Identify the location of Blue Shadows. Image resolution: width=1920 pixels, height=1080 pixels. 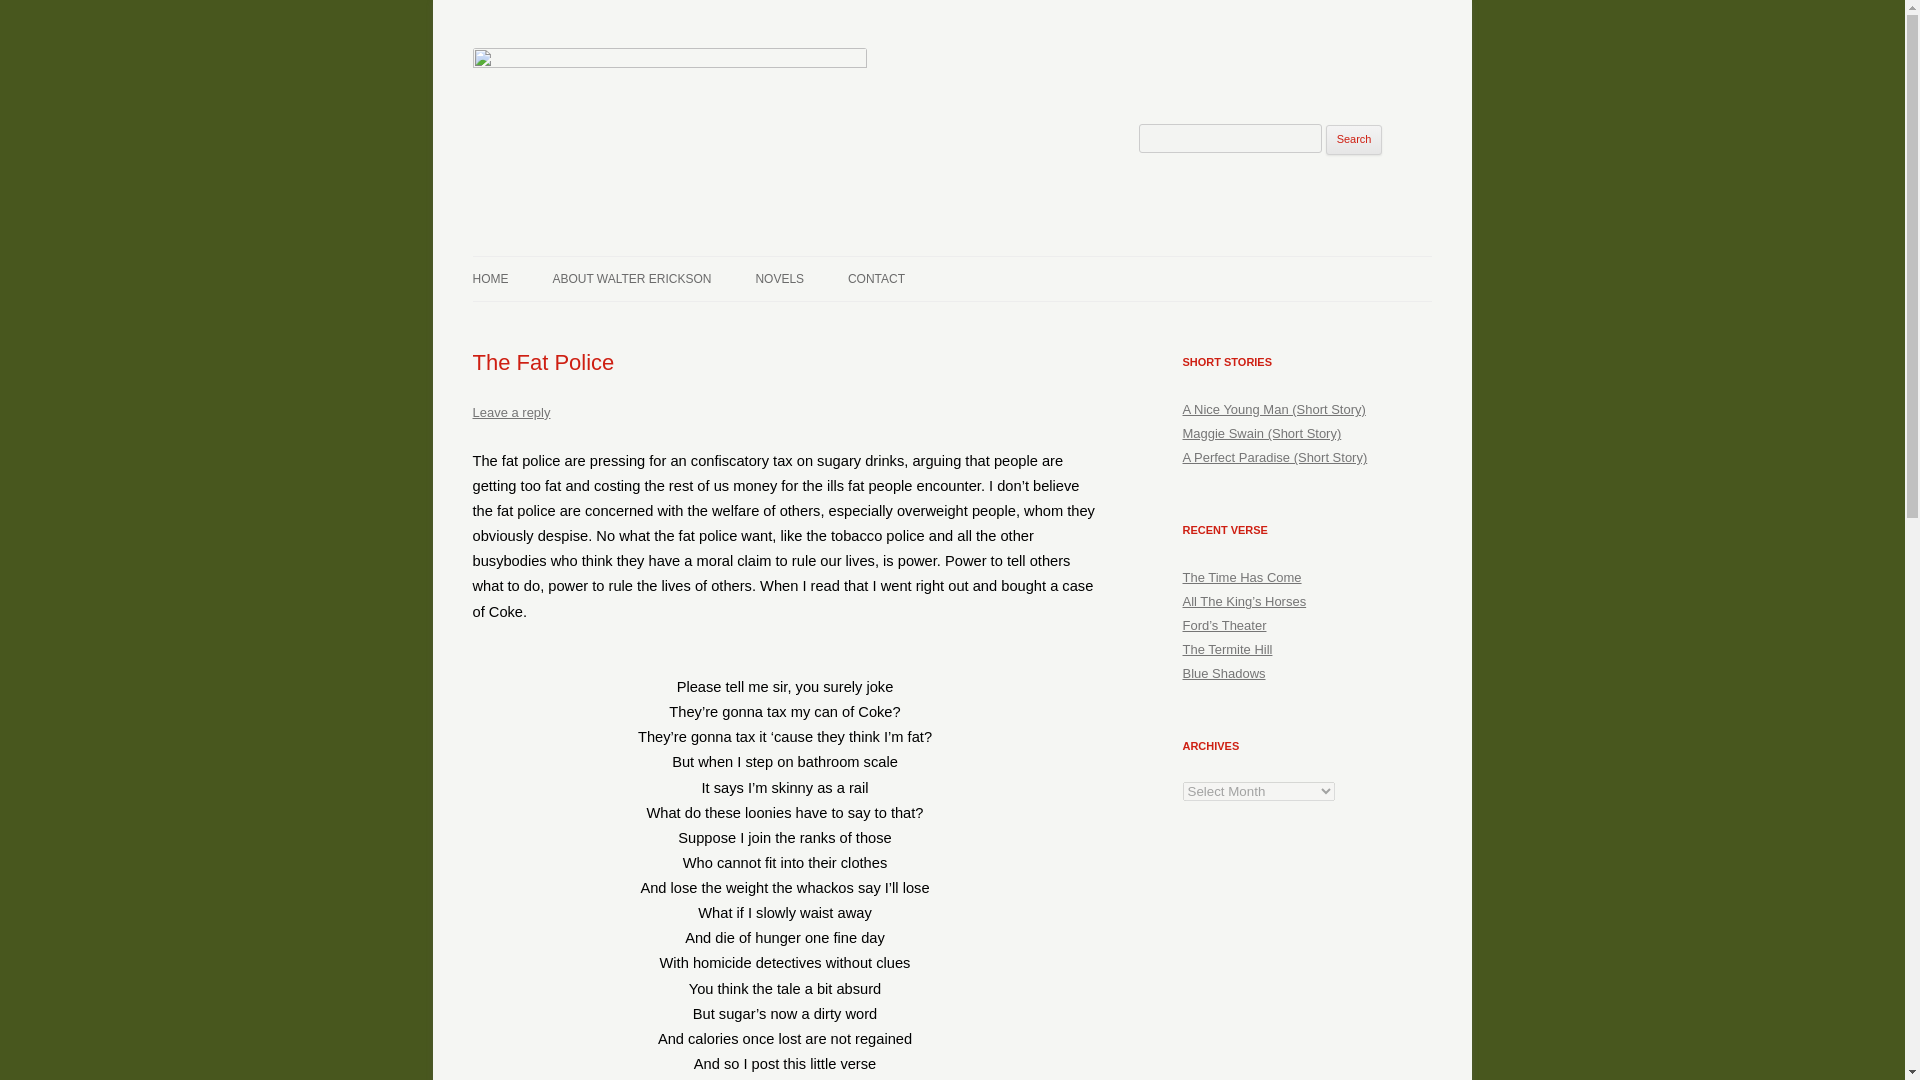
(1224, 674).